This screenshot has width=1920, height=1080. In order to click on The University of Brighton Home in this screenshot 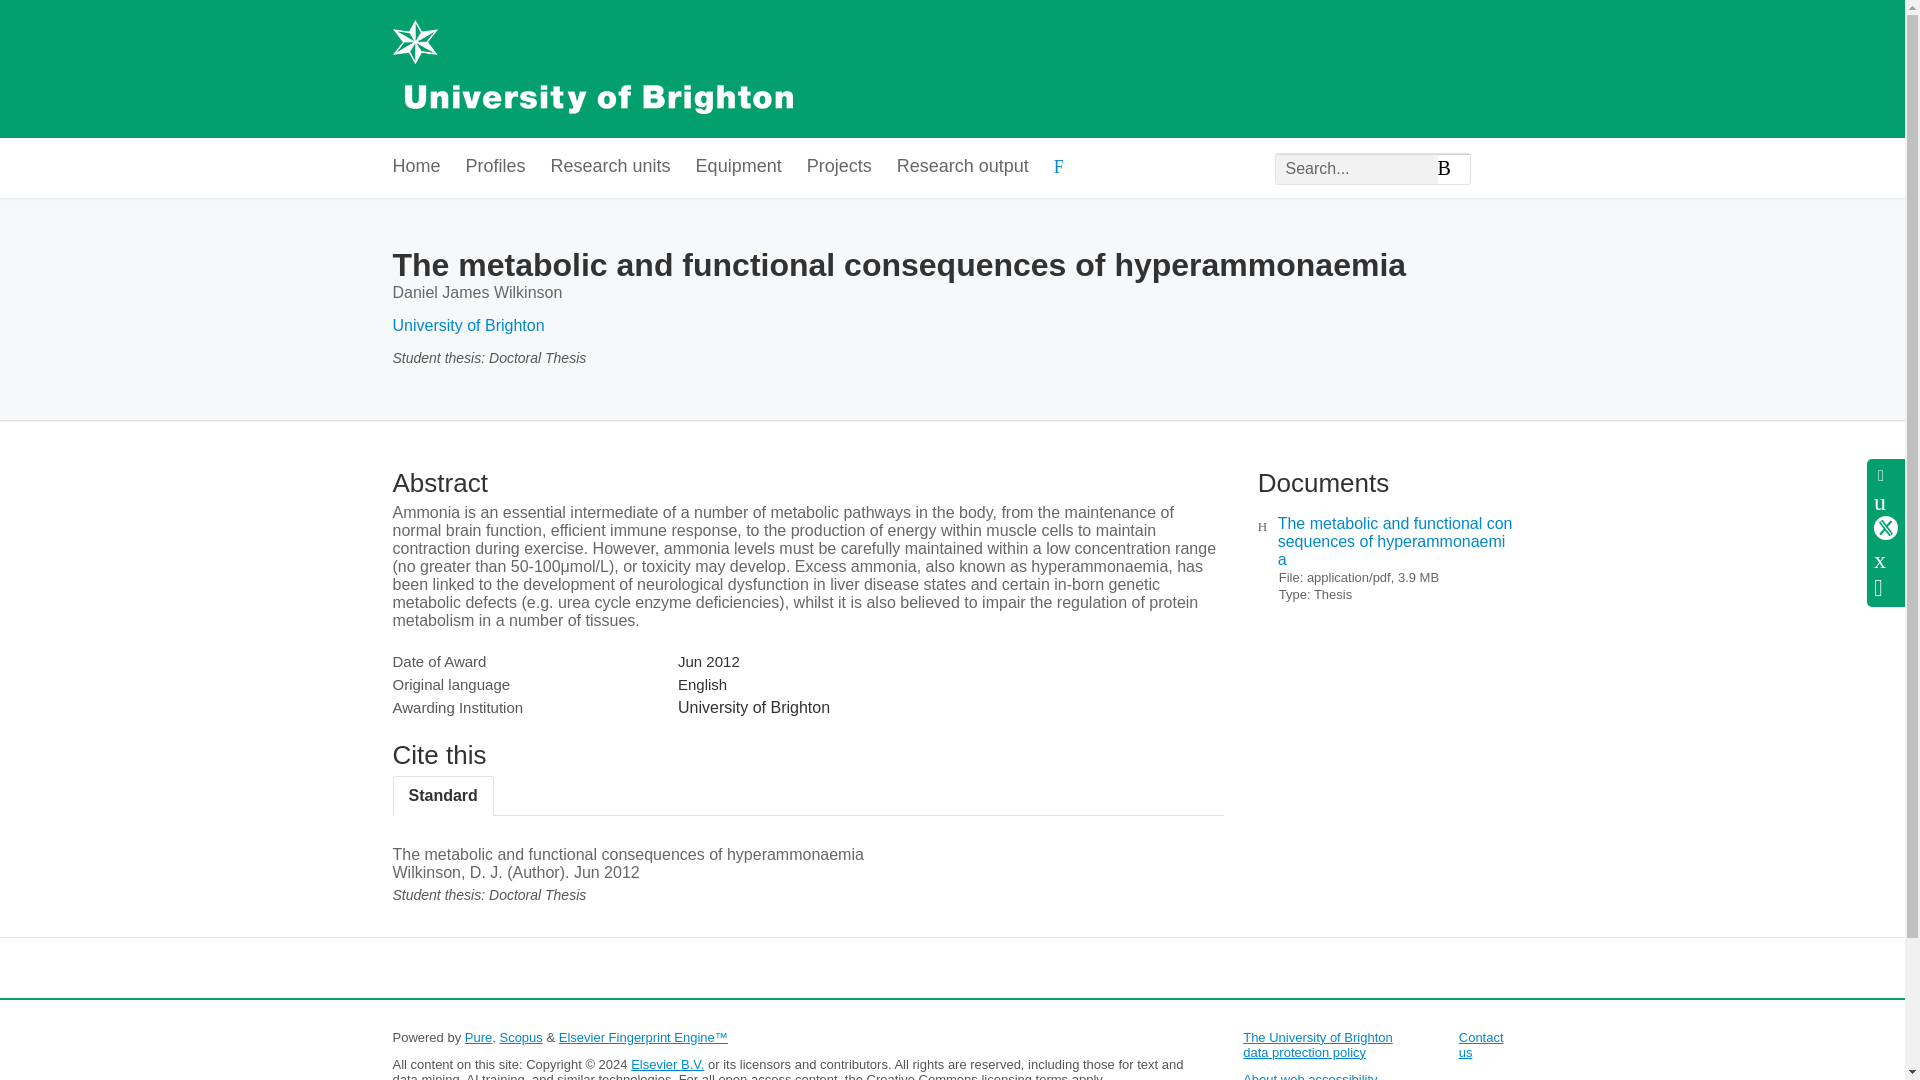, I will do `click(591, 68)`.